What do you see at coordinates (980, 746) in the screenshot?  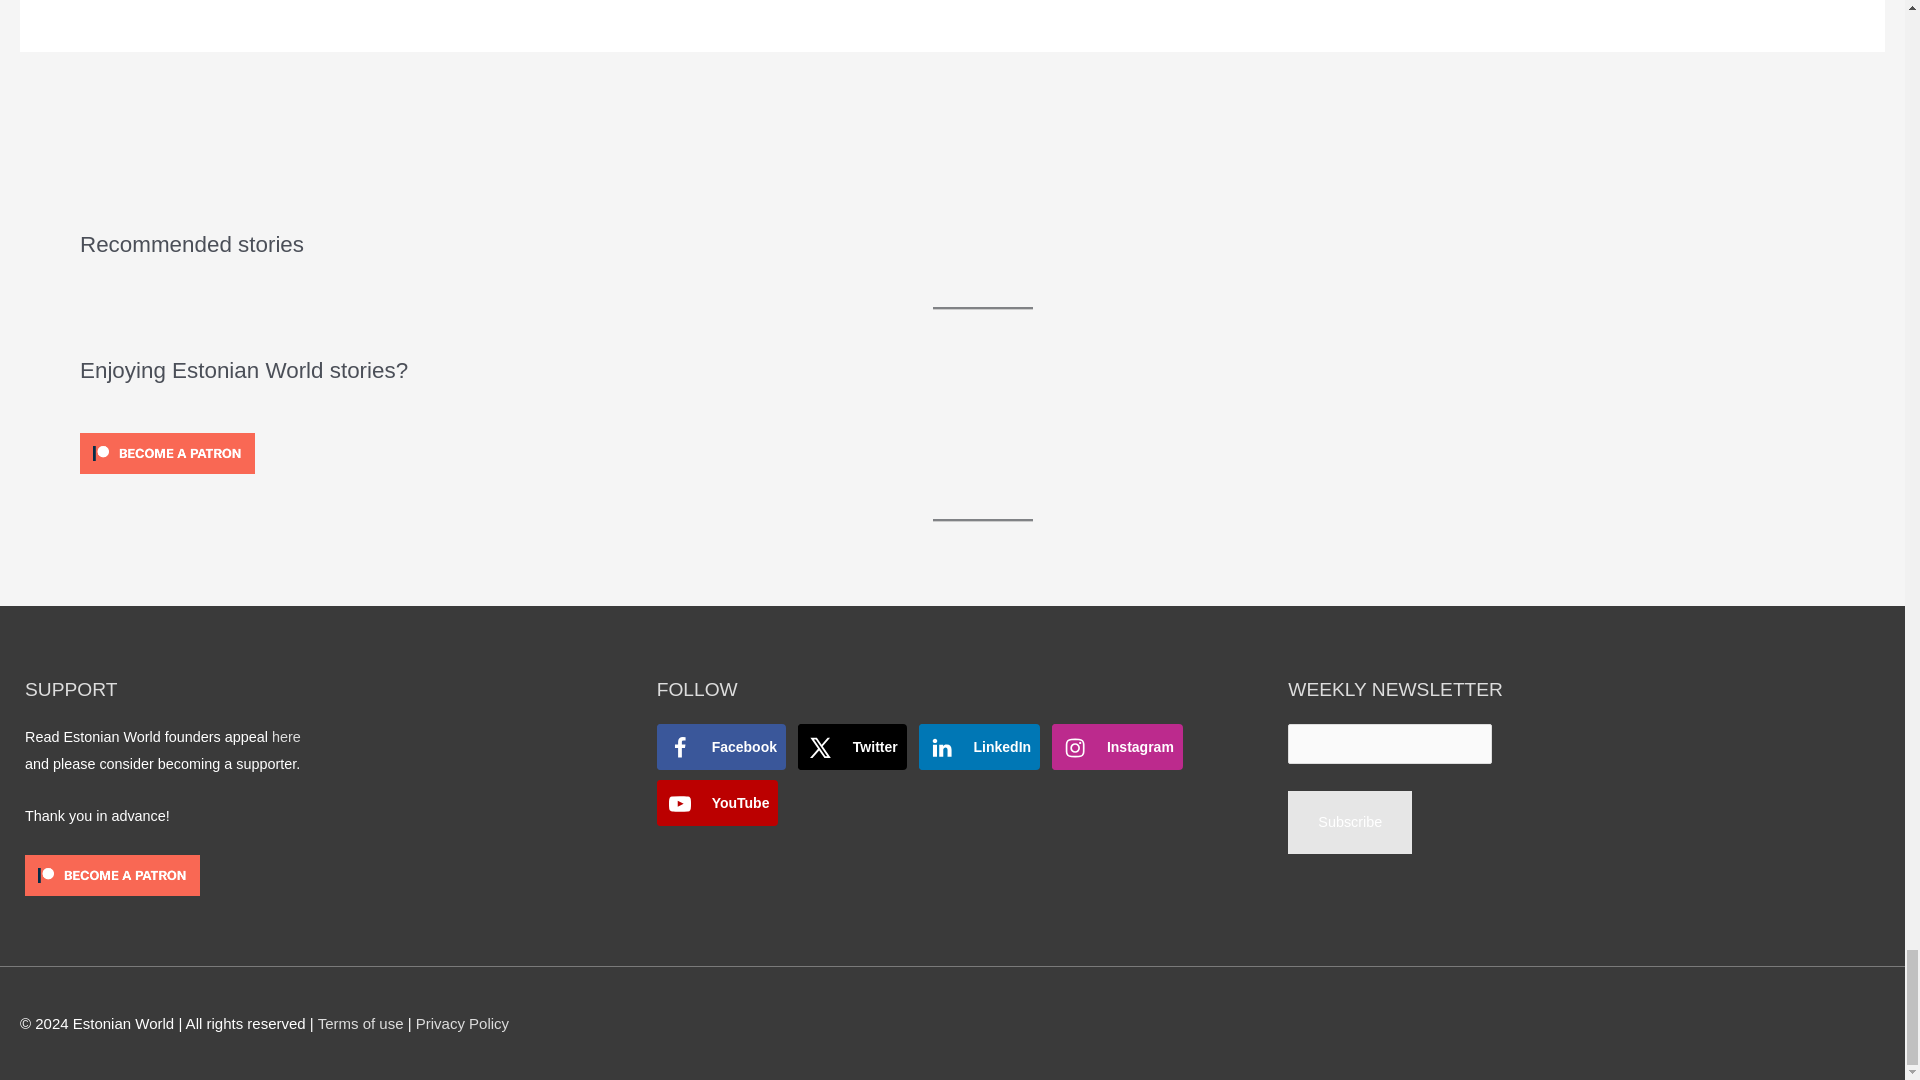 I see `Follow on LinkedIn` at bounding box center [980, 746].